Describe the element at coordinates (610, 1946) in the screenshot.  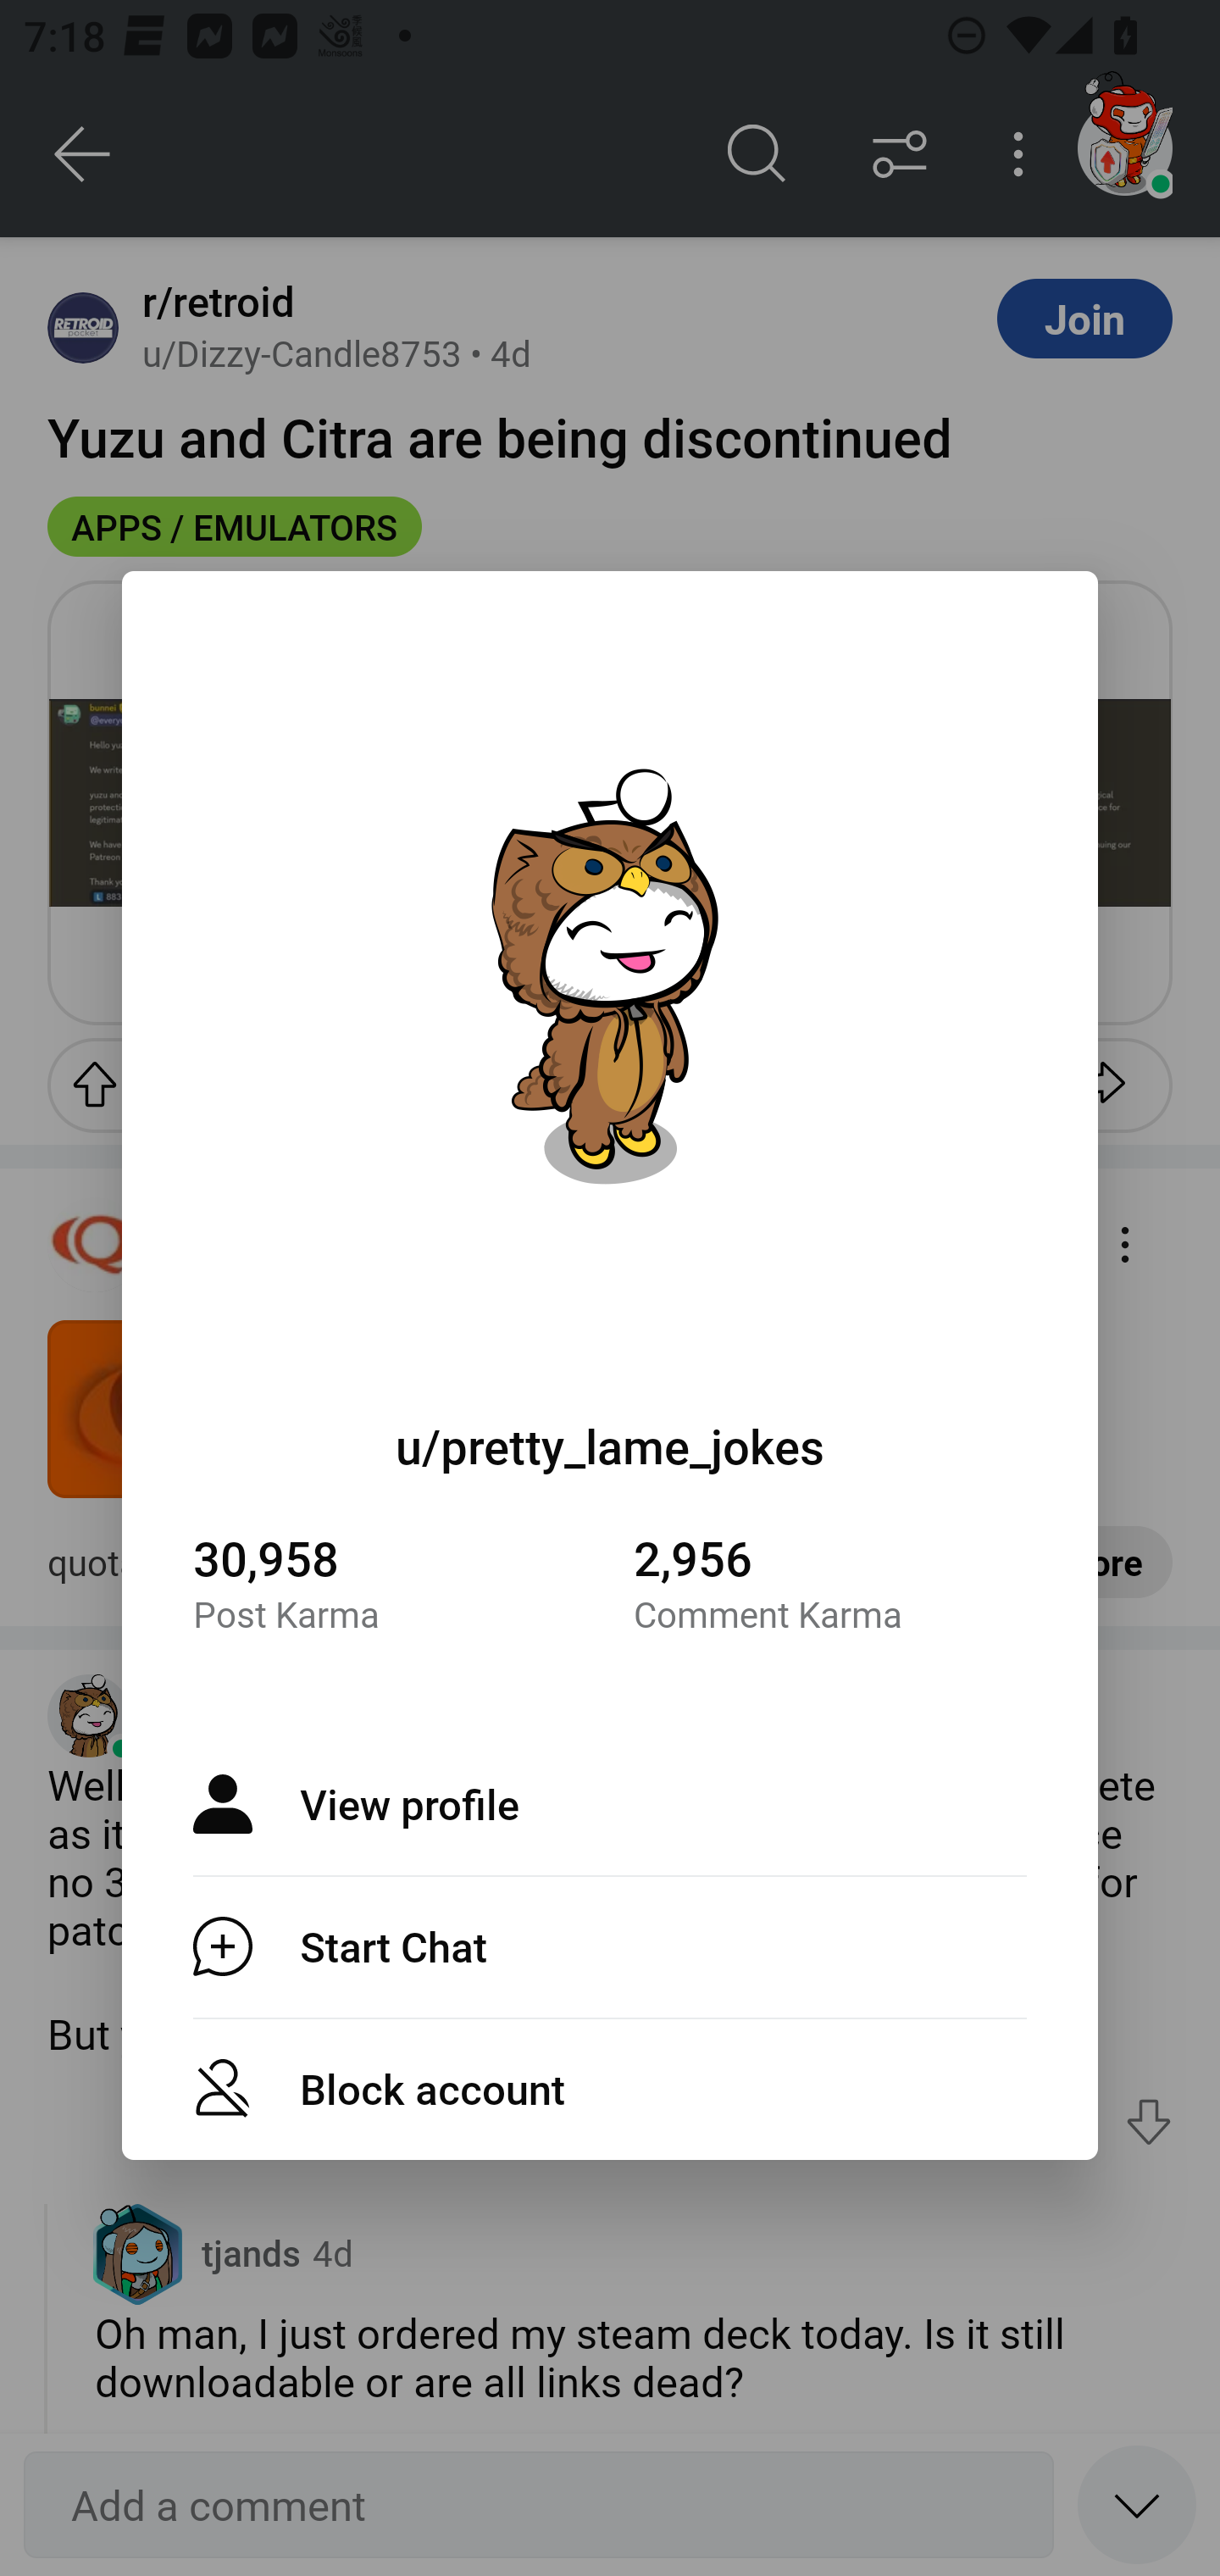
I see `Start Chat` at that location.